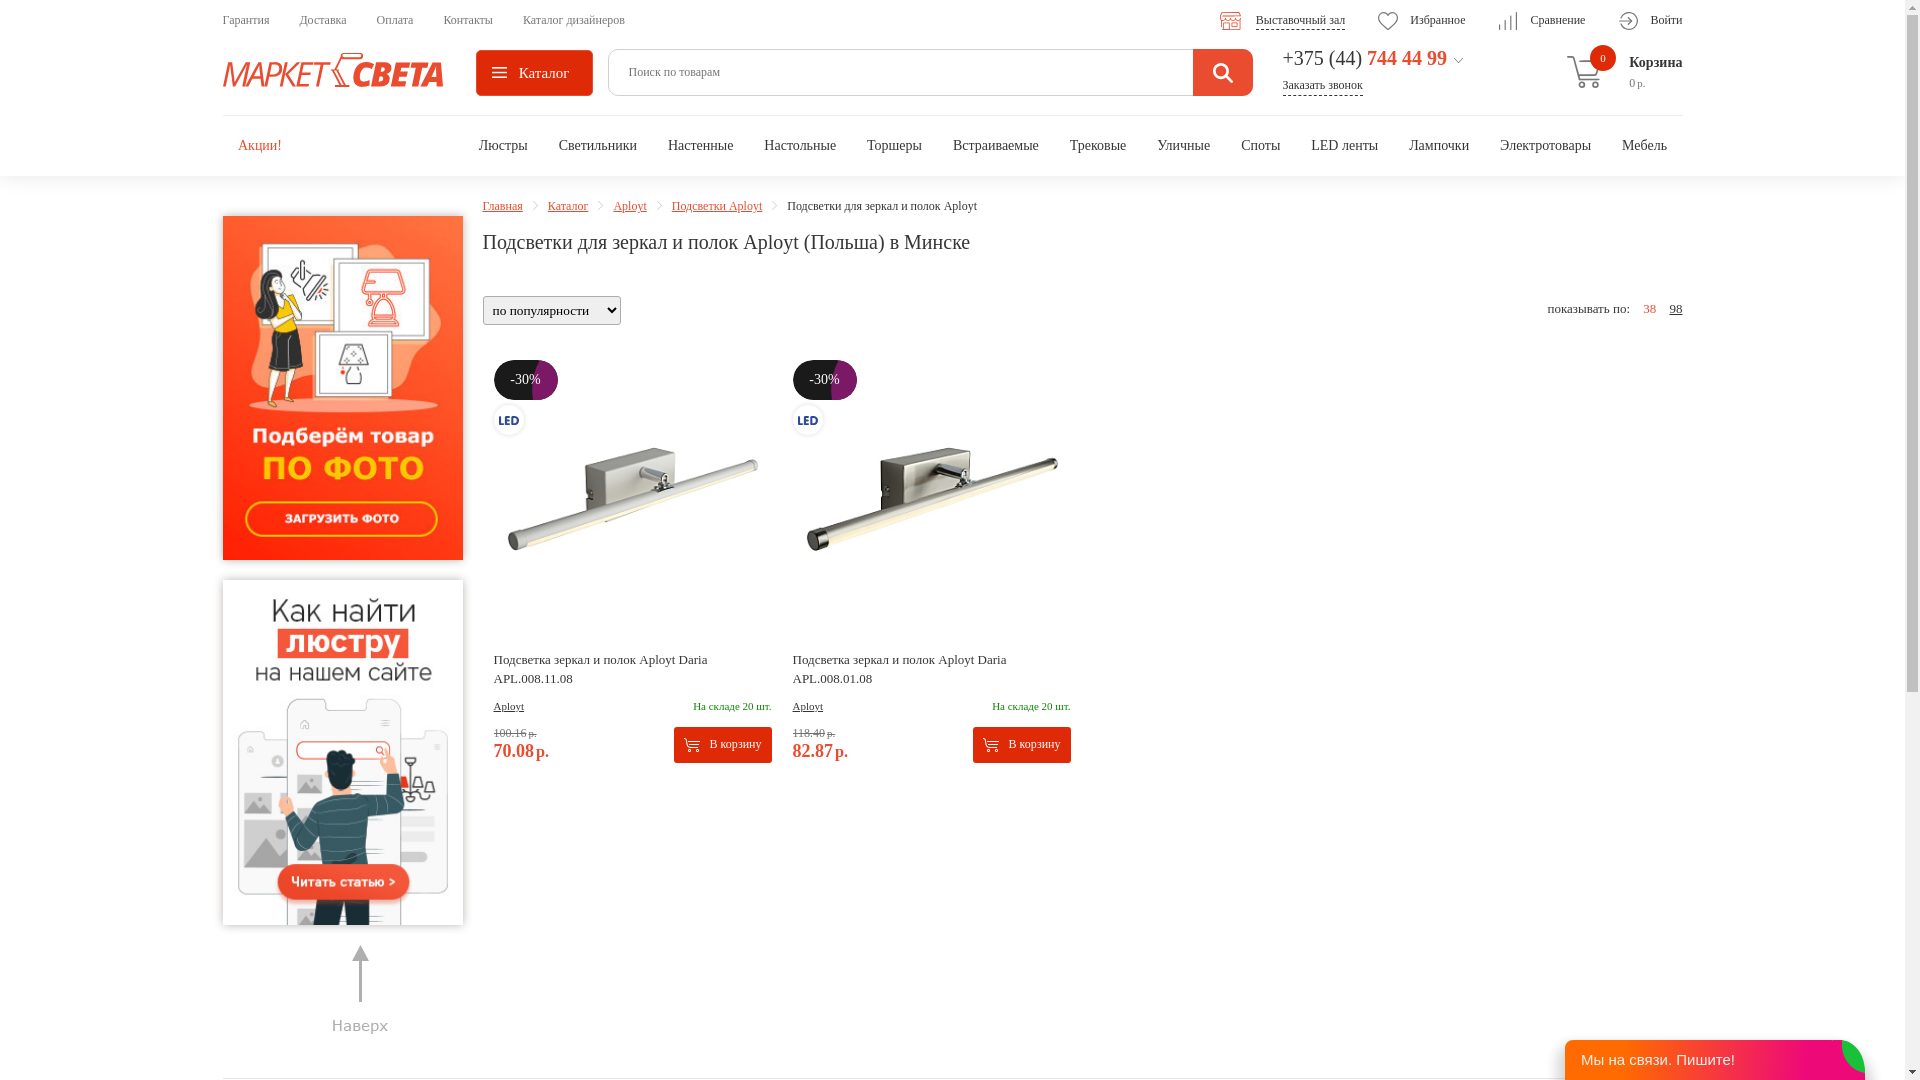  Describe the element at coordinates (808, 706) in the screenshot. I see `Aployt` at that location.